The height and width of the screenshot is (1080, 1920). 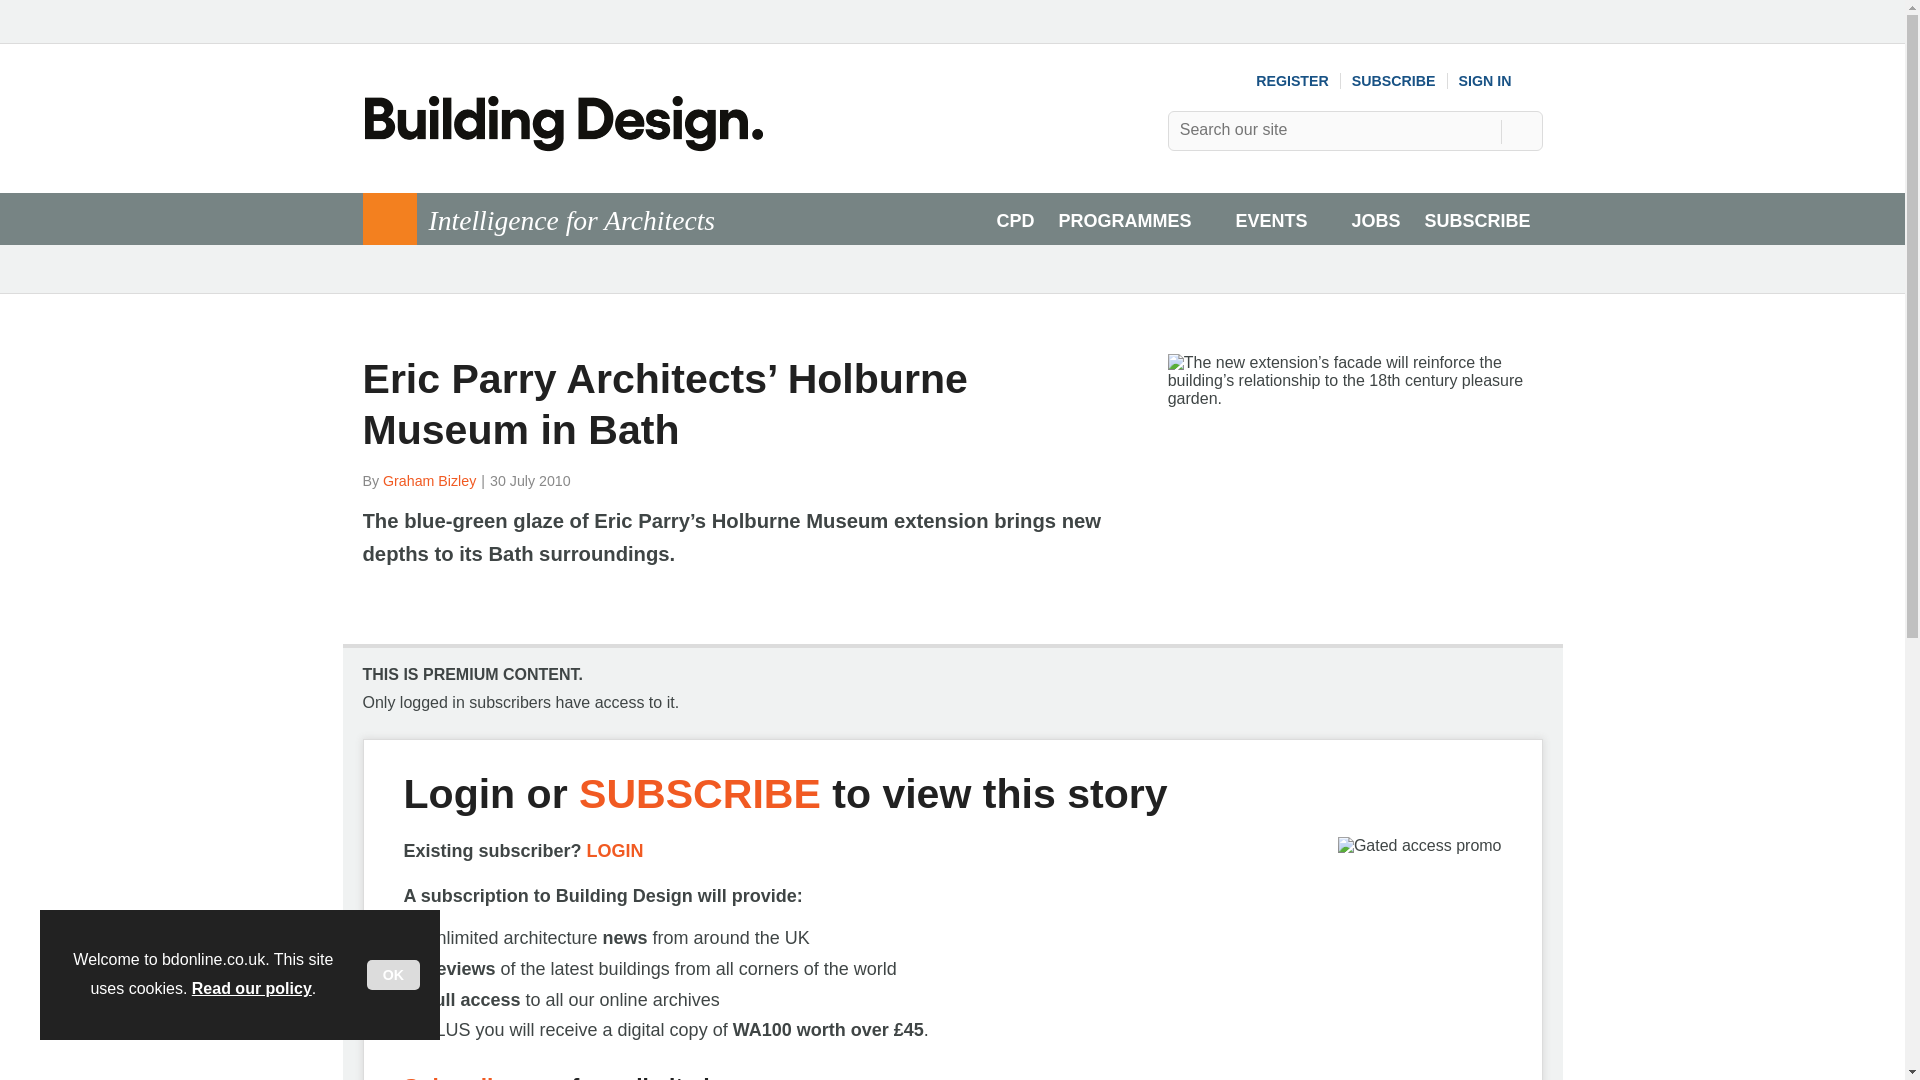 What do you see at coordinates (252, 988) in the screenshot?
I see `Read our policy` at bounding box center [252, 988].